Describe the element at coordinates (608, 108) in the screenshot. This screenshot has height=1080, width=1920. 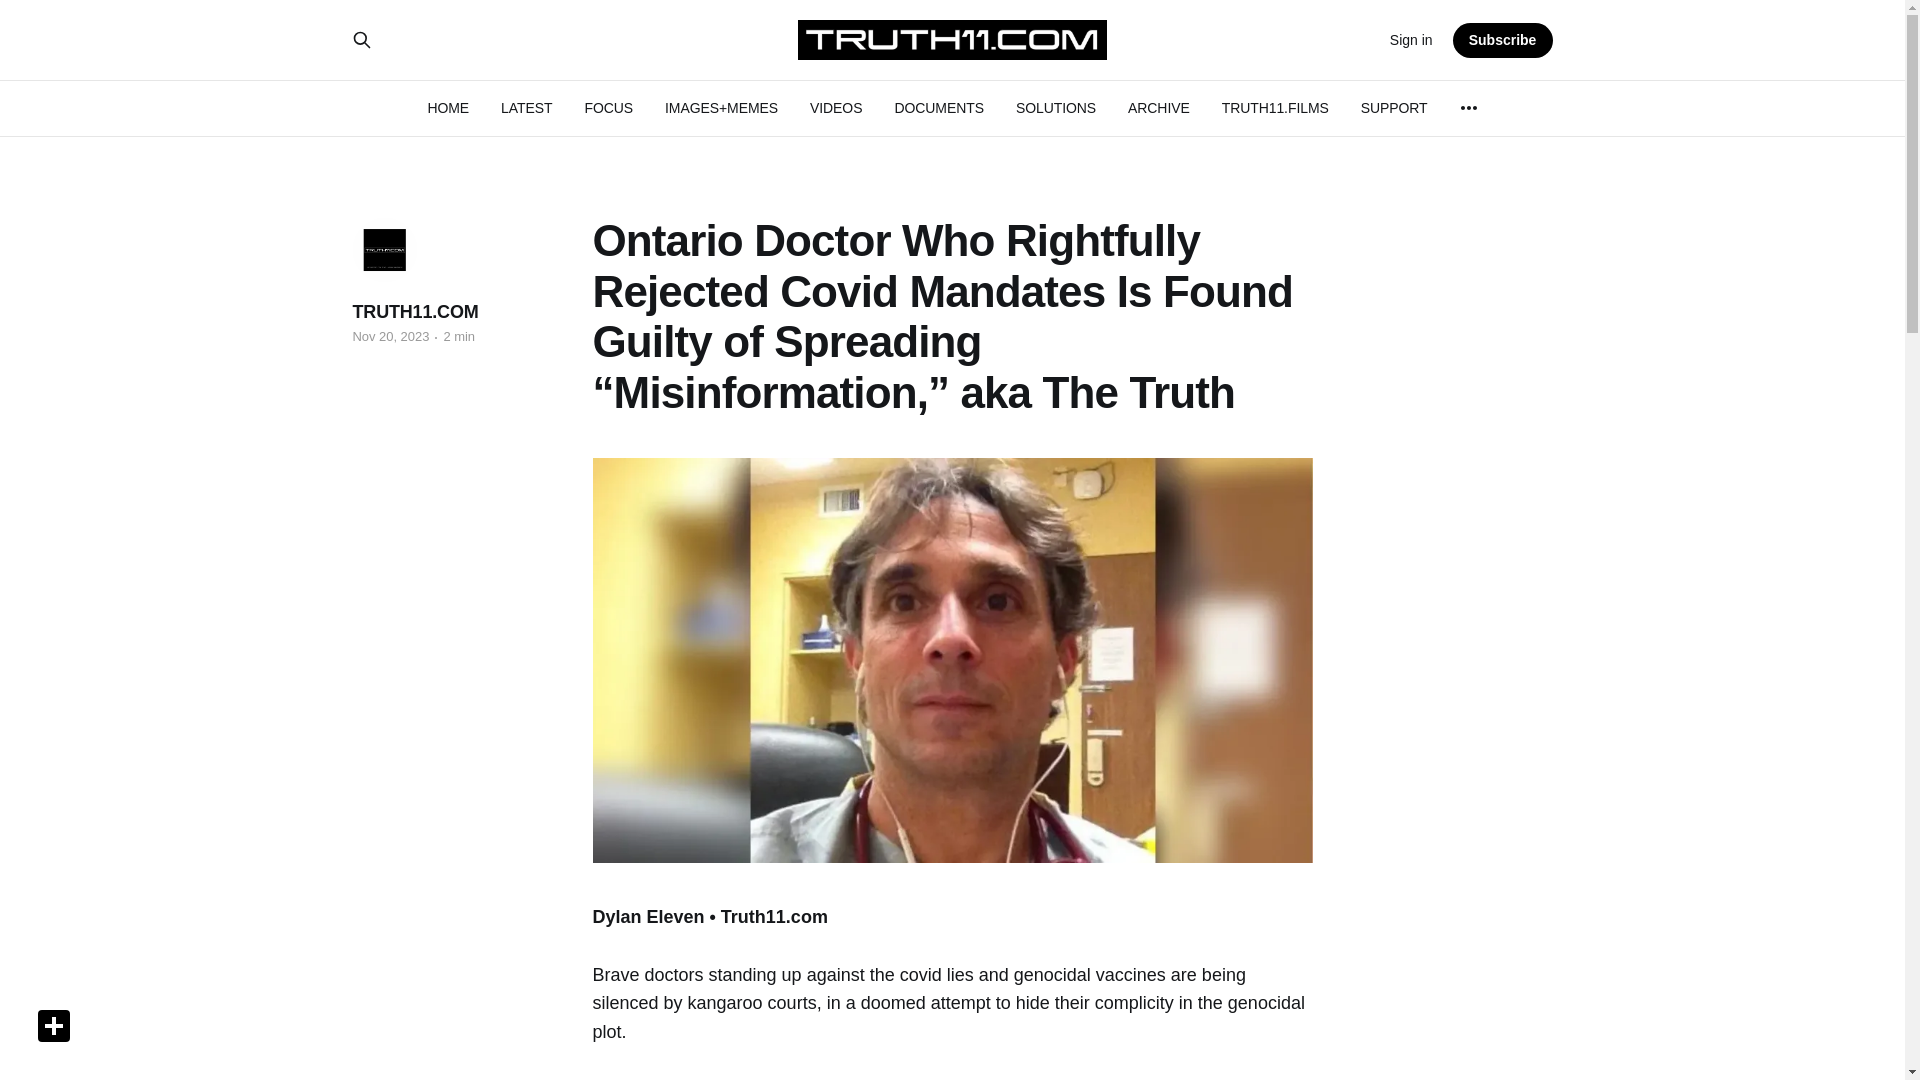
I see `FOCUS` at that location.